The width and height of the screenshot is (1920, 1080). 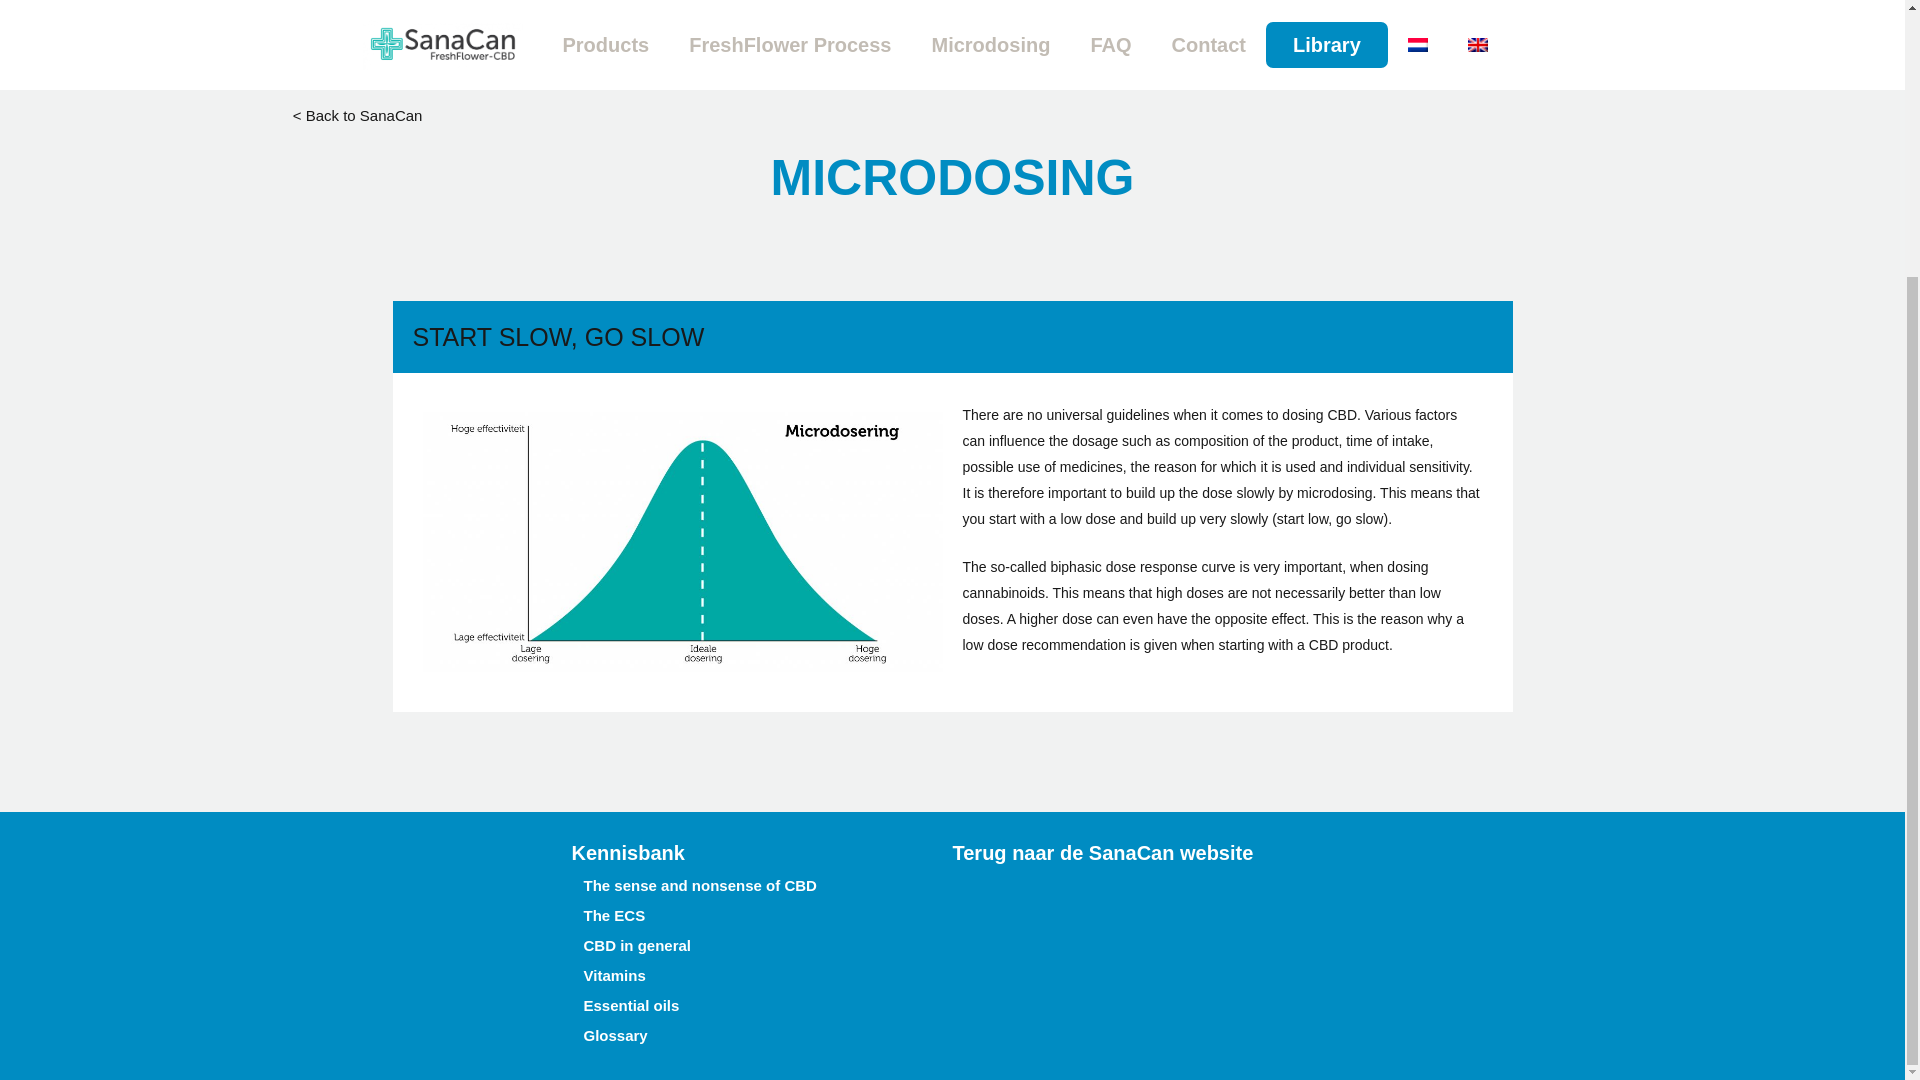 What do you see at coordinates (672, 48) in the screenshot?
I see `Microdosing` at bounding box center [672, 48].